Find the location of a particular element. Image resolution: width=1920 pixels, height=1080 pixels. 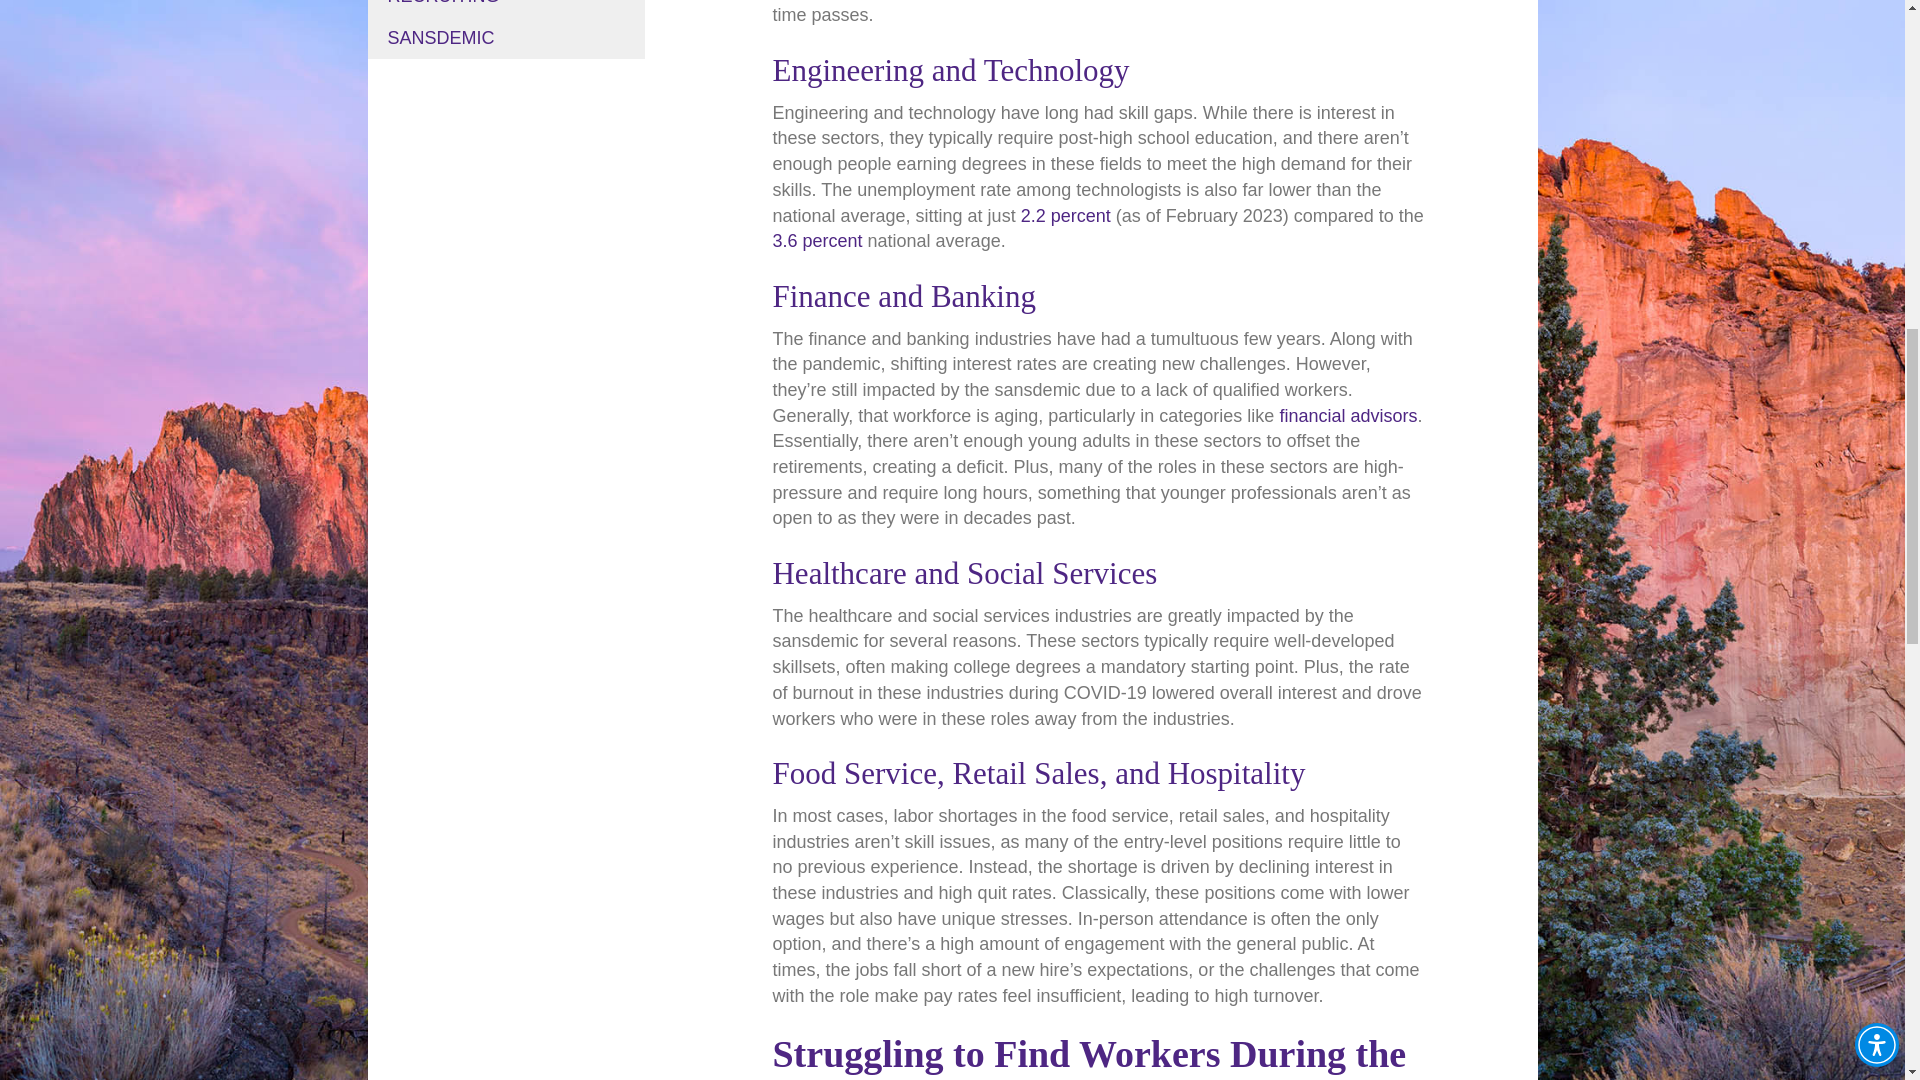

RECRUITING is located at coordinates (506, 9).